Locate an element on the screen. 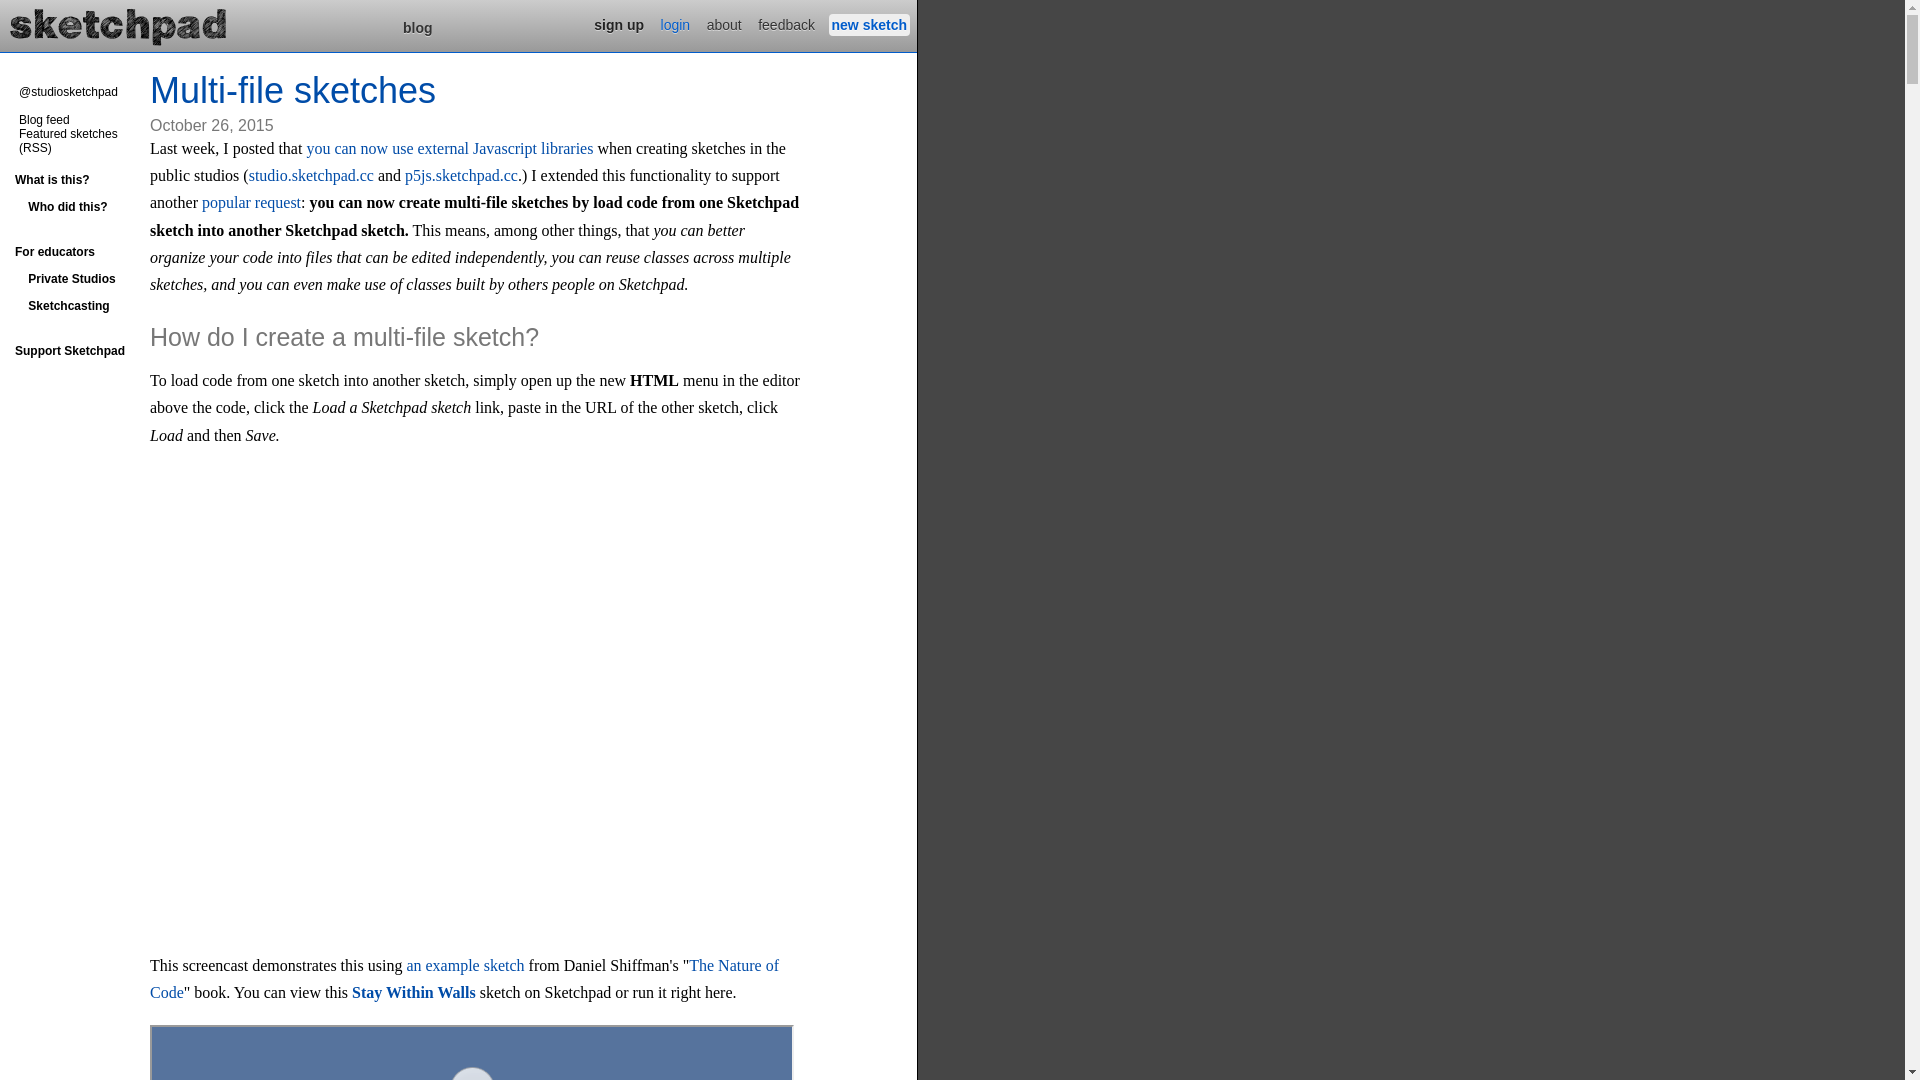 The image size is (1920, 1080). Studio Sketchpad is Processing on Etherpad is located at coordinates (119, 24).